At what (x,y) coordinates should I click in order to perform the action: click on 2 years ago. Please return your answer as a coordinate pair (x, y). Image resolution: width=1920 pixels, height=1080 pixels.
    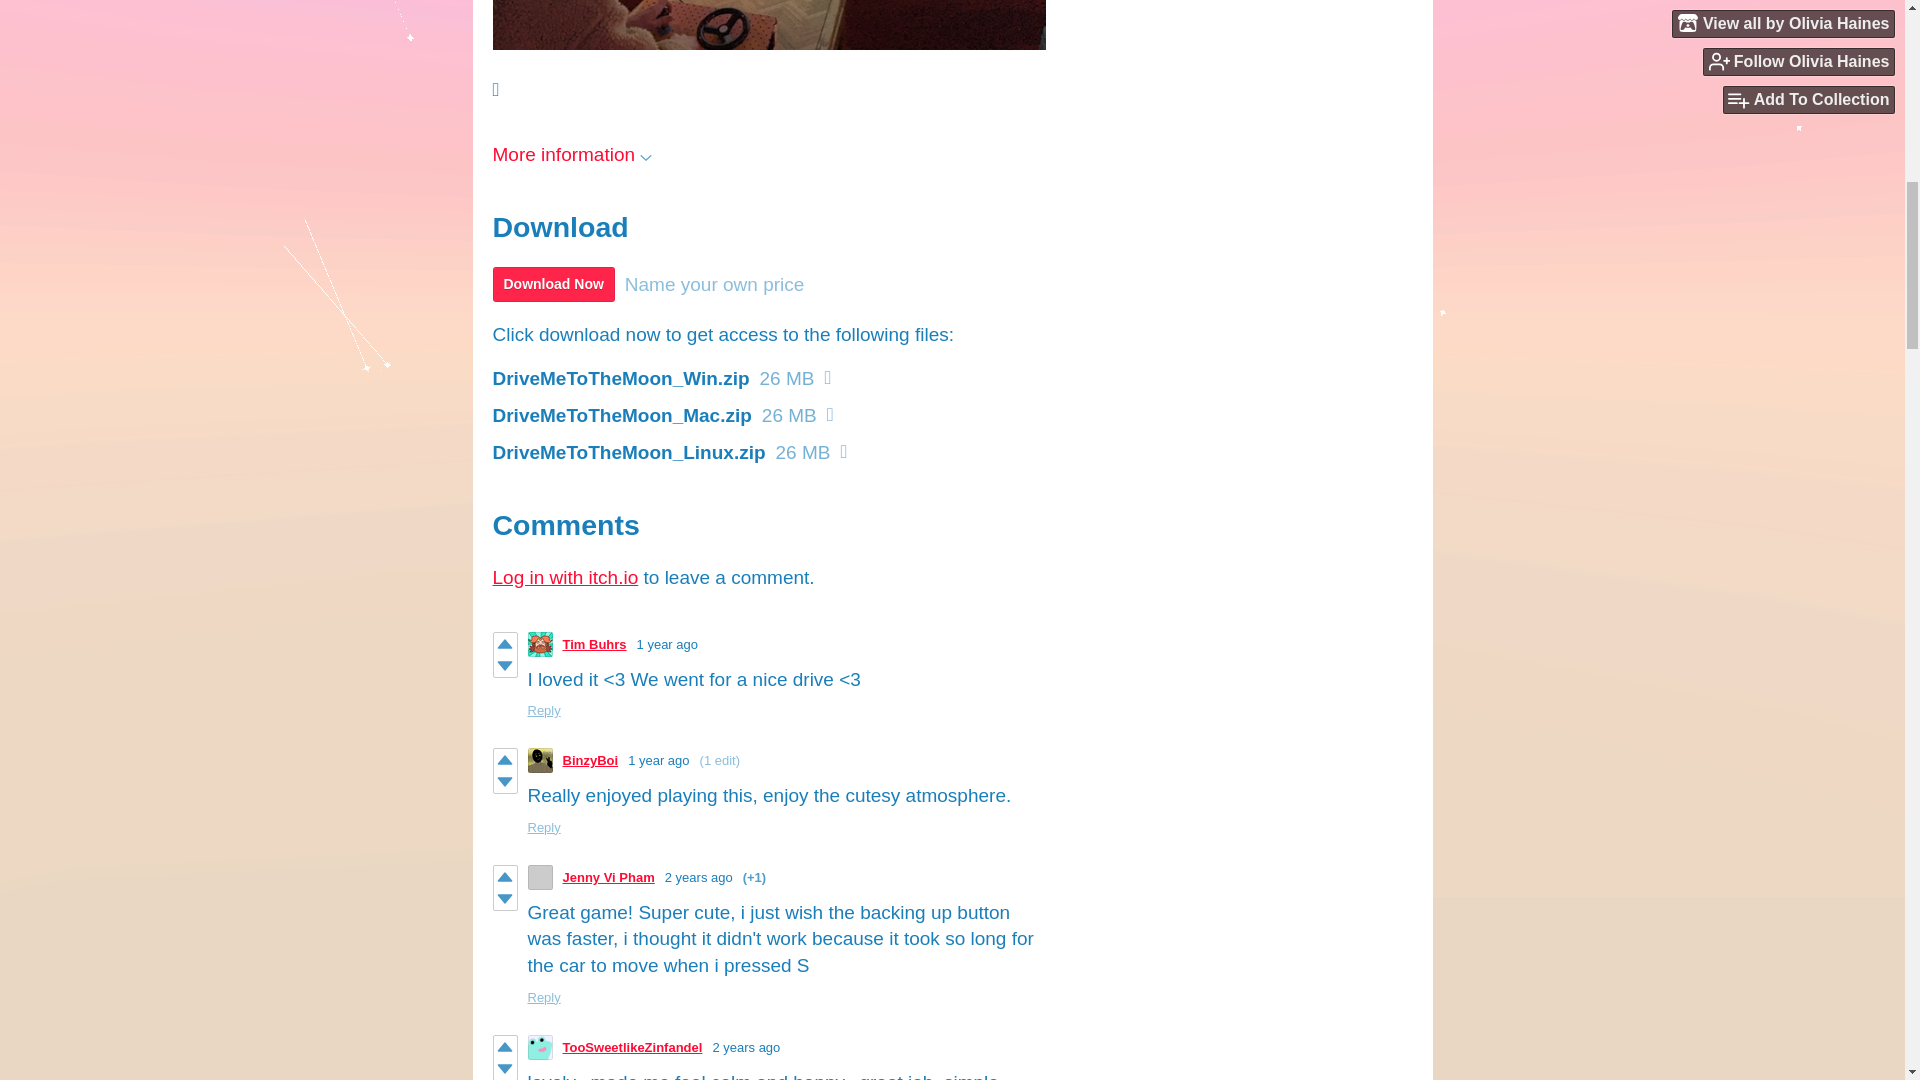
    Looking at the image, I should click on (698, 877).